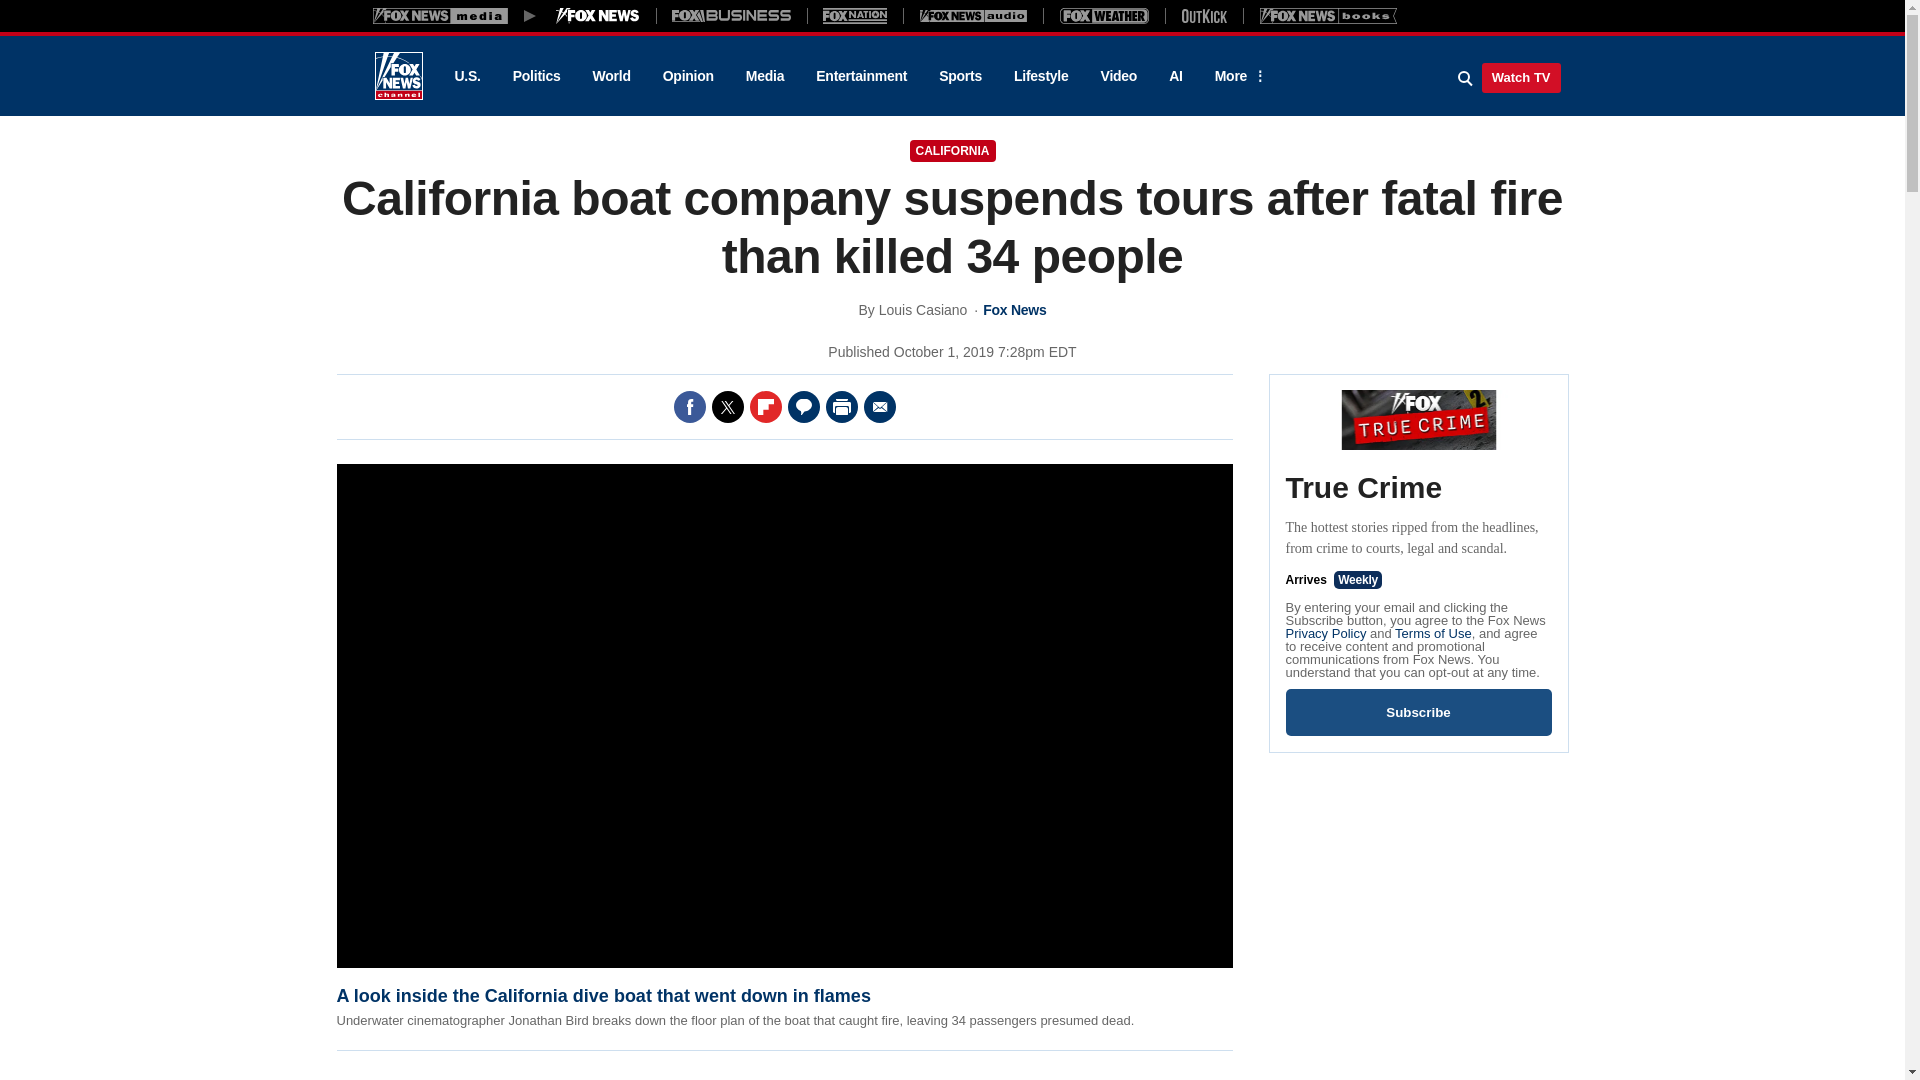 This screenshot has height=1080, width=1920. Describe the element at coordinates (960, 76) in the screenshot. I see `Sports` at that location.